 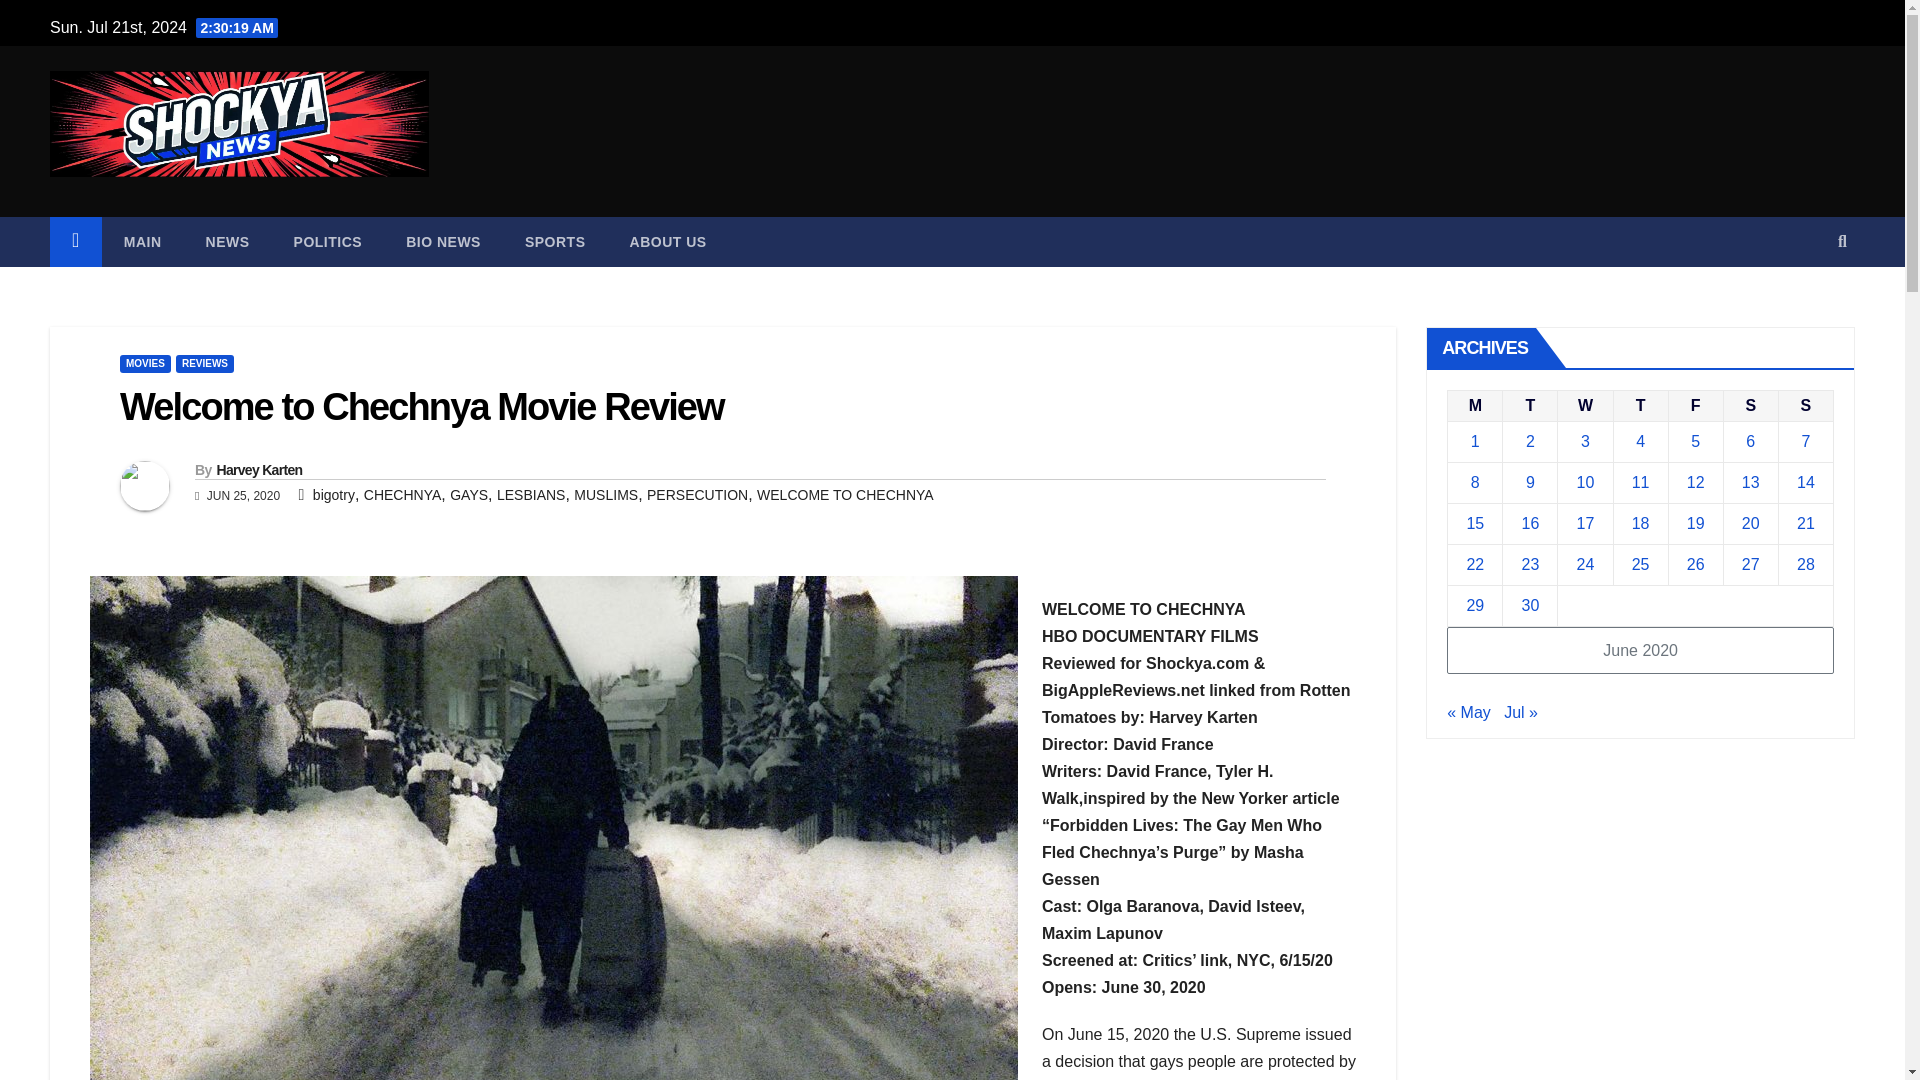 I want to click on SPORTS, so click(x=556, y=242).